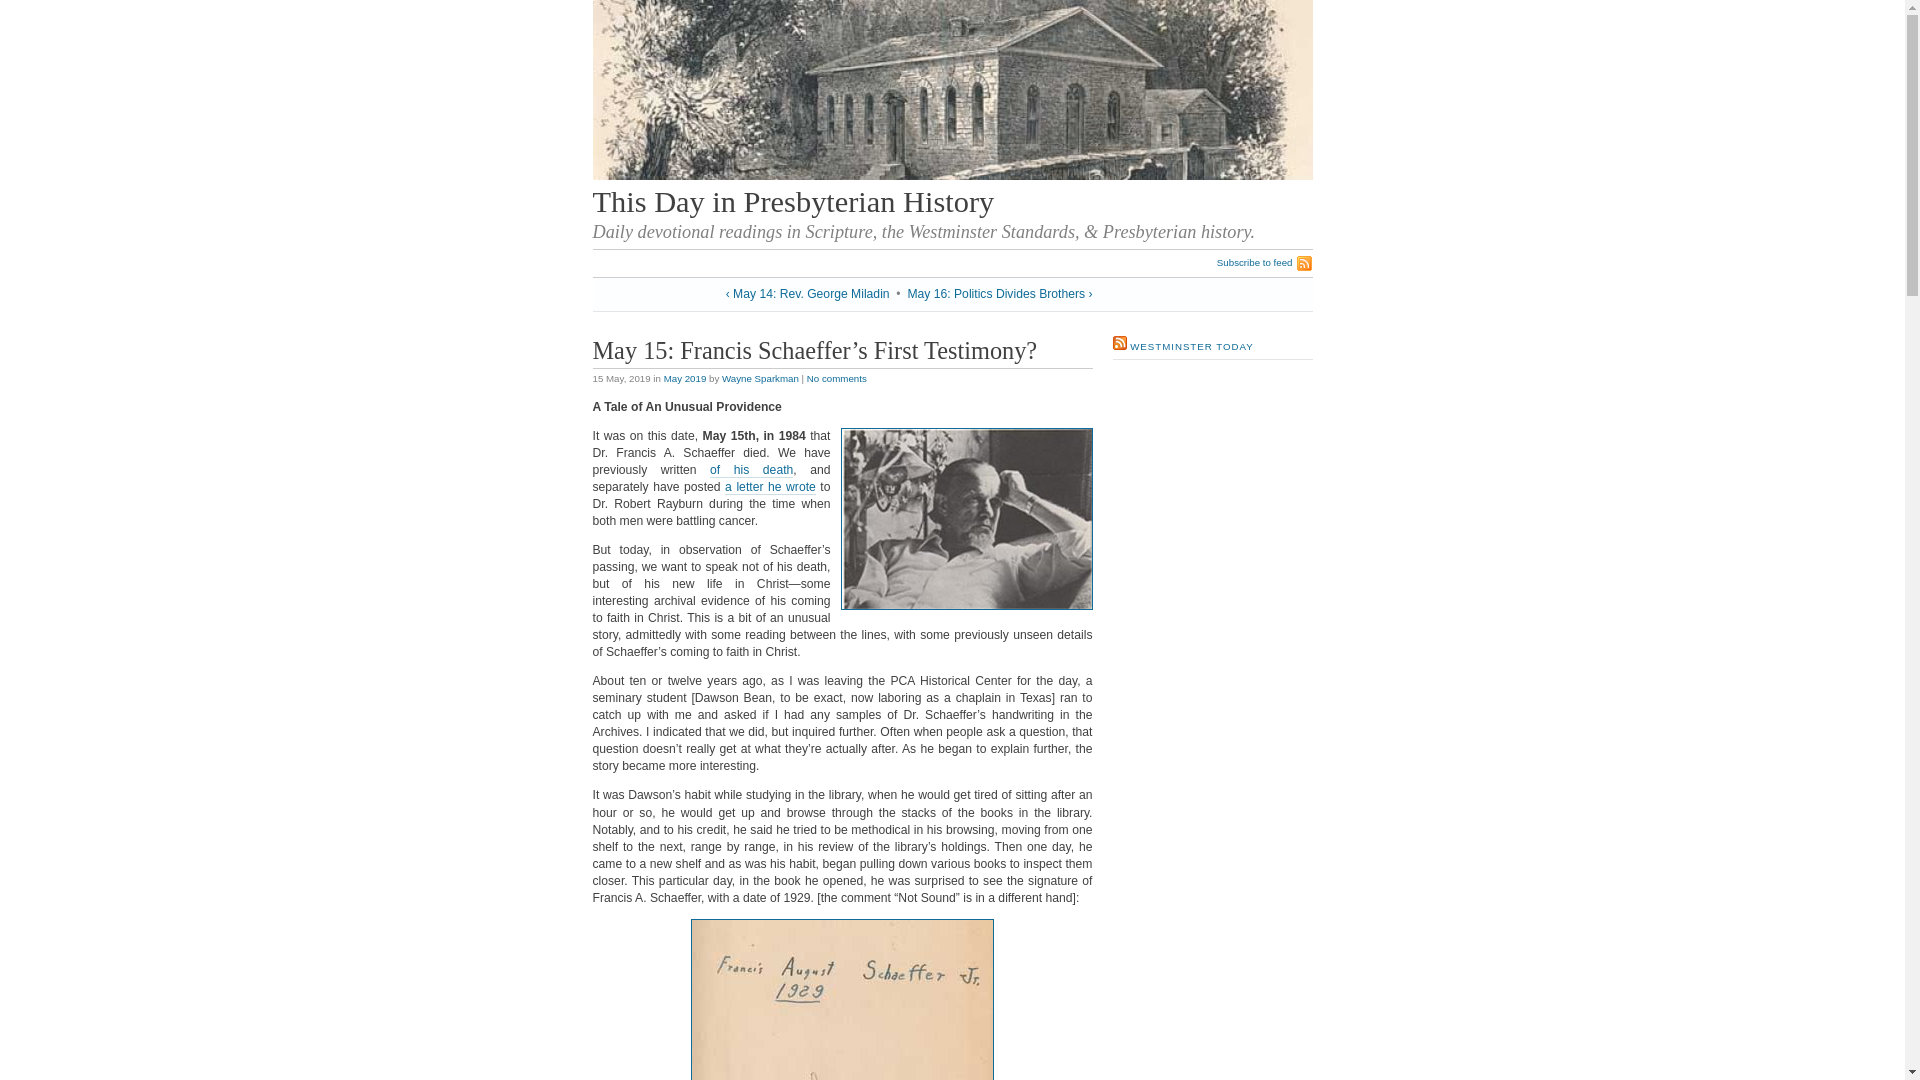 The height and width of the screenshot is (1080, 1920). I want to click on Return to main page, so click(792, 202).